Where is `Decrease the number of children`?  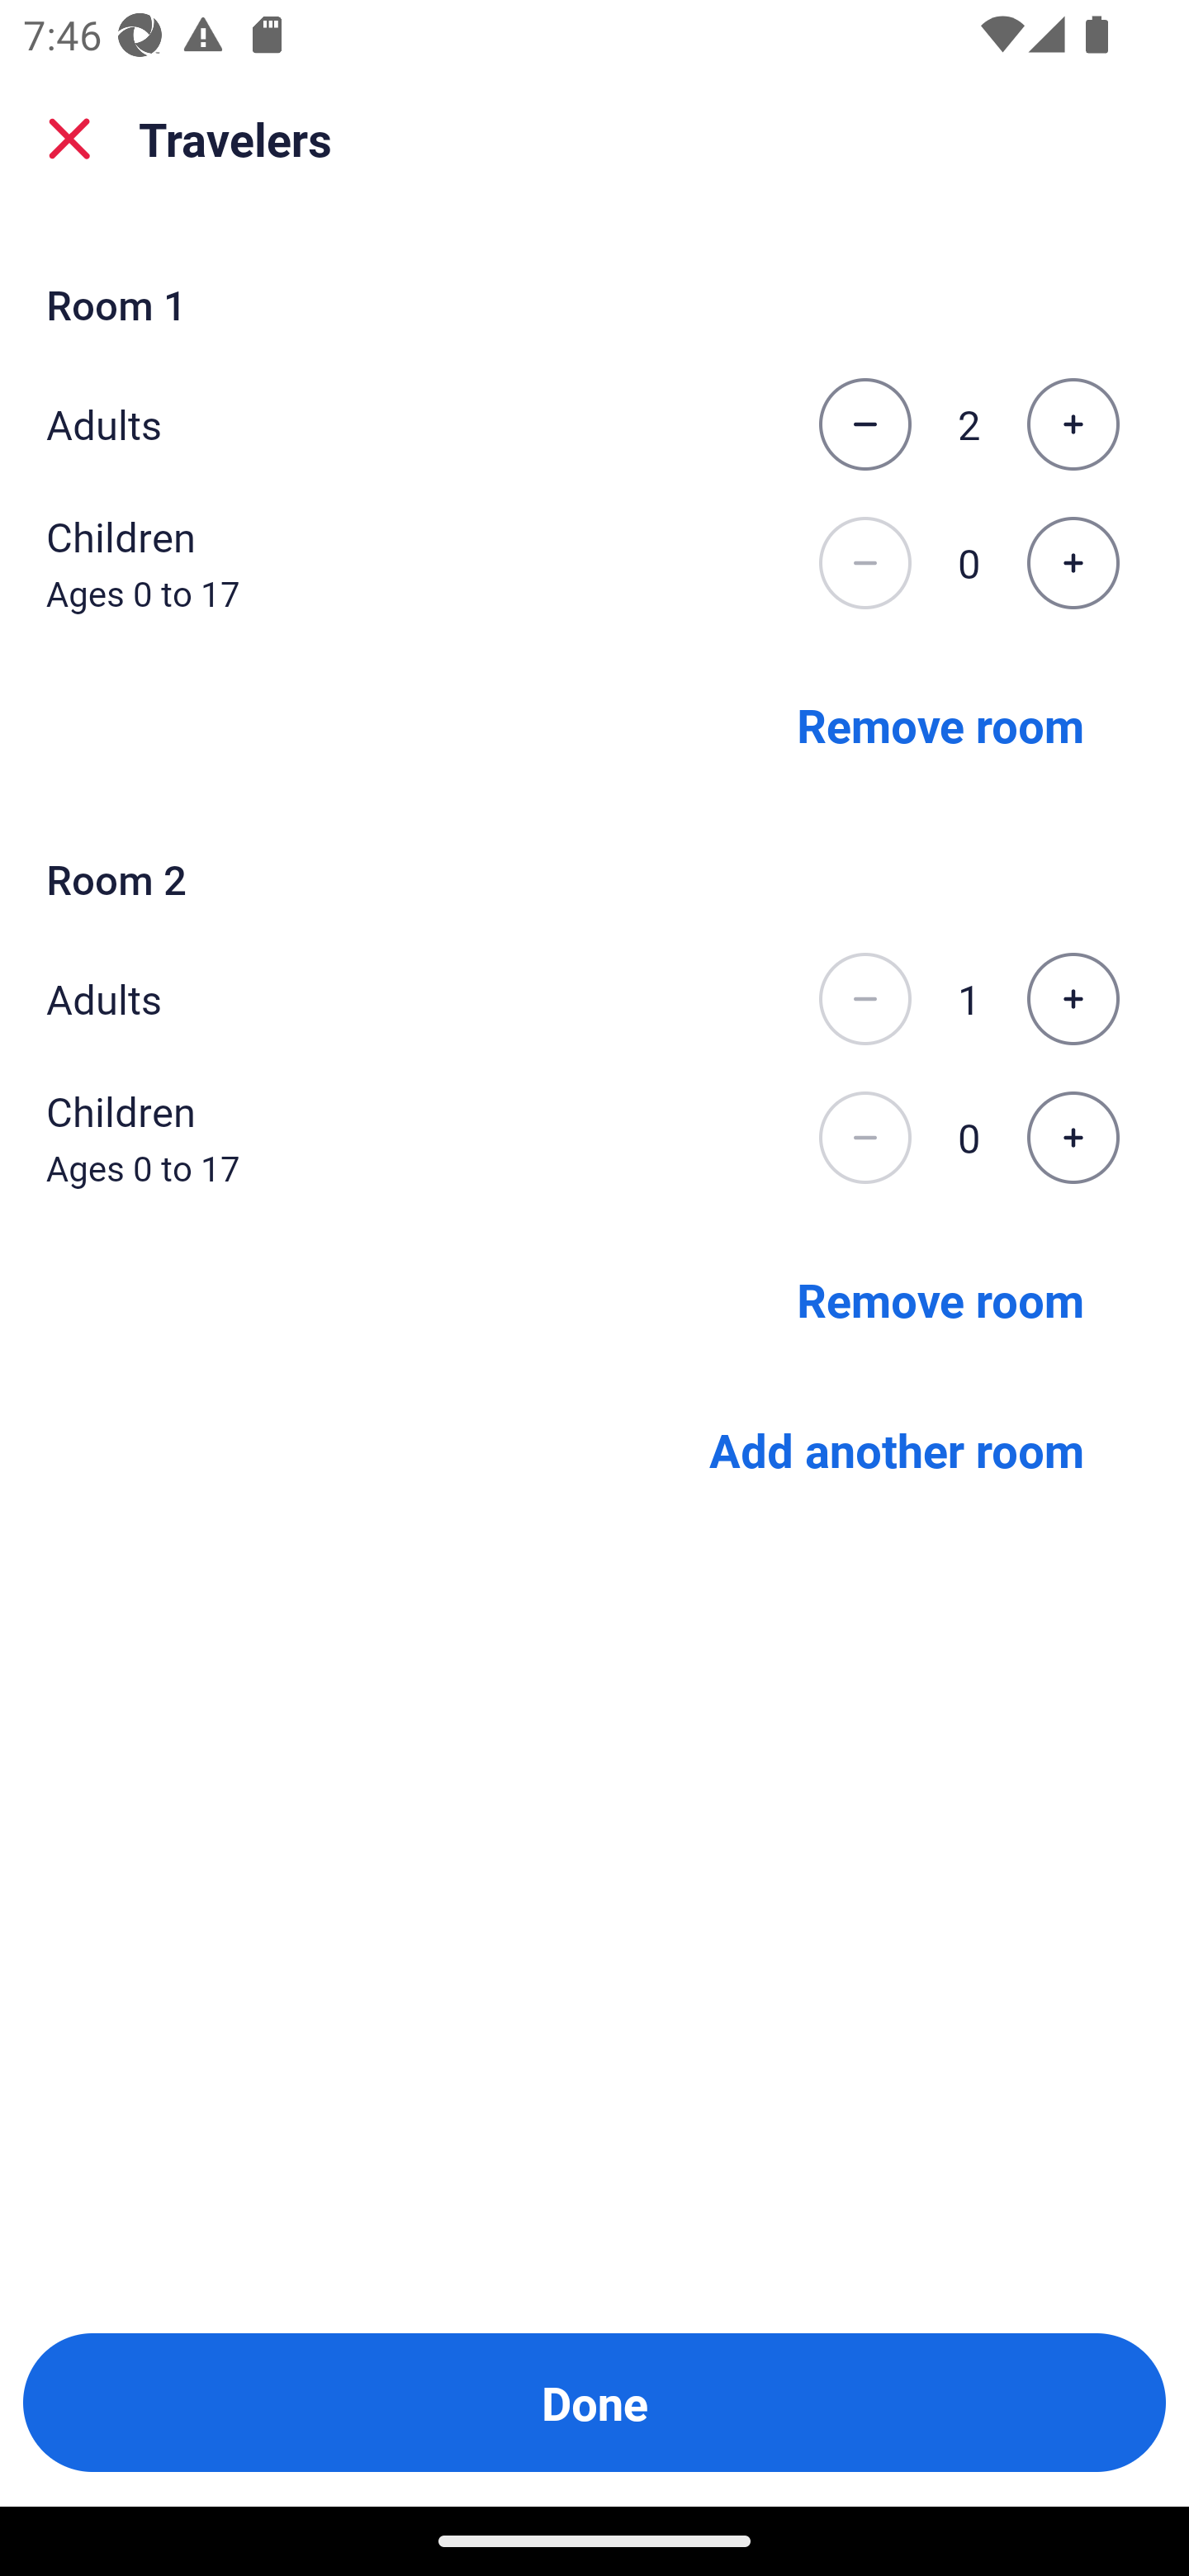 Decrease the number of children is located at coordinates (865, 1138).